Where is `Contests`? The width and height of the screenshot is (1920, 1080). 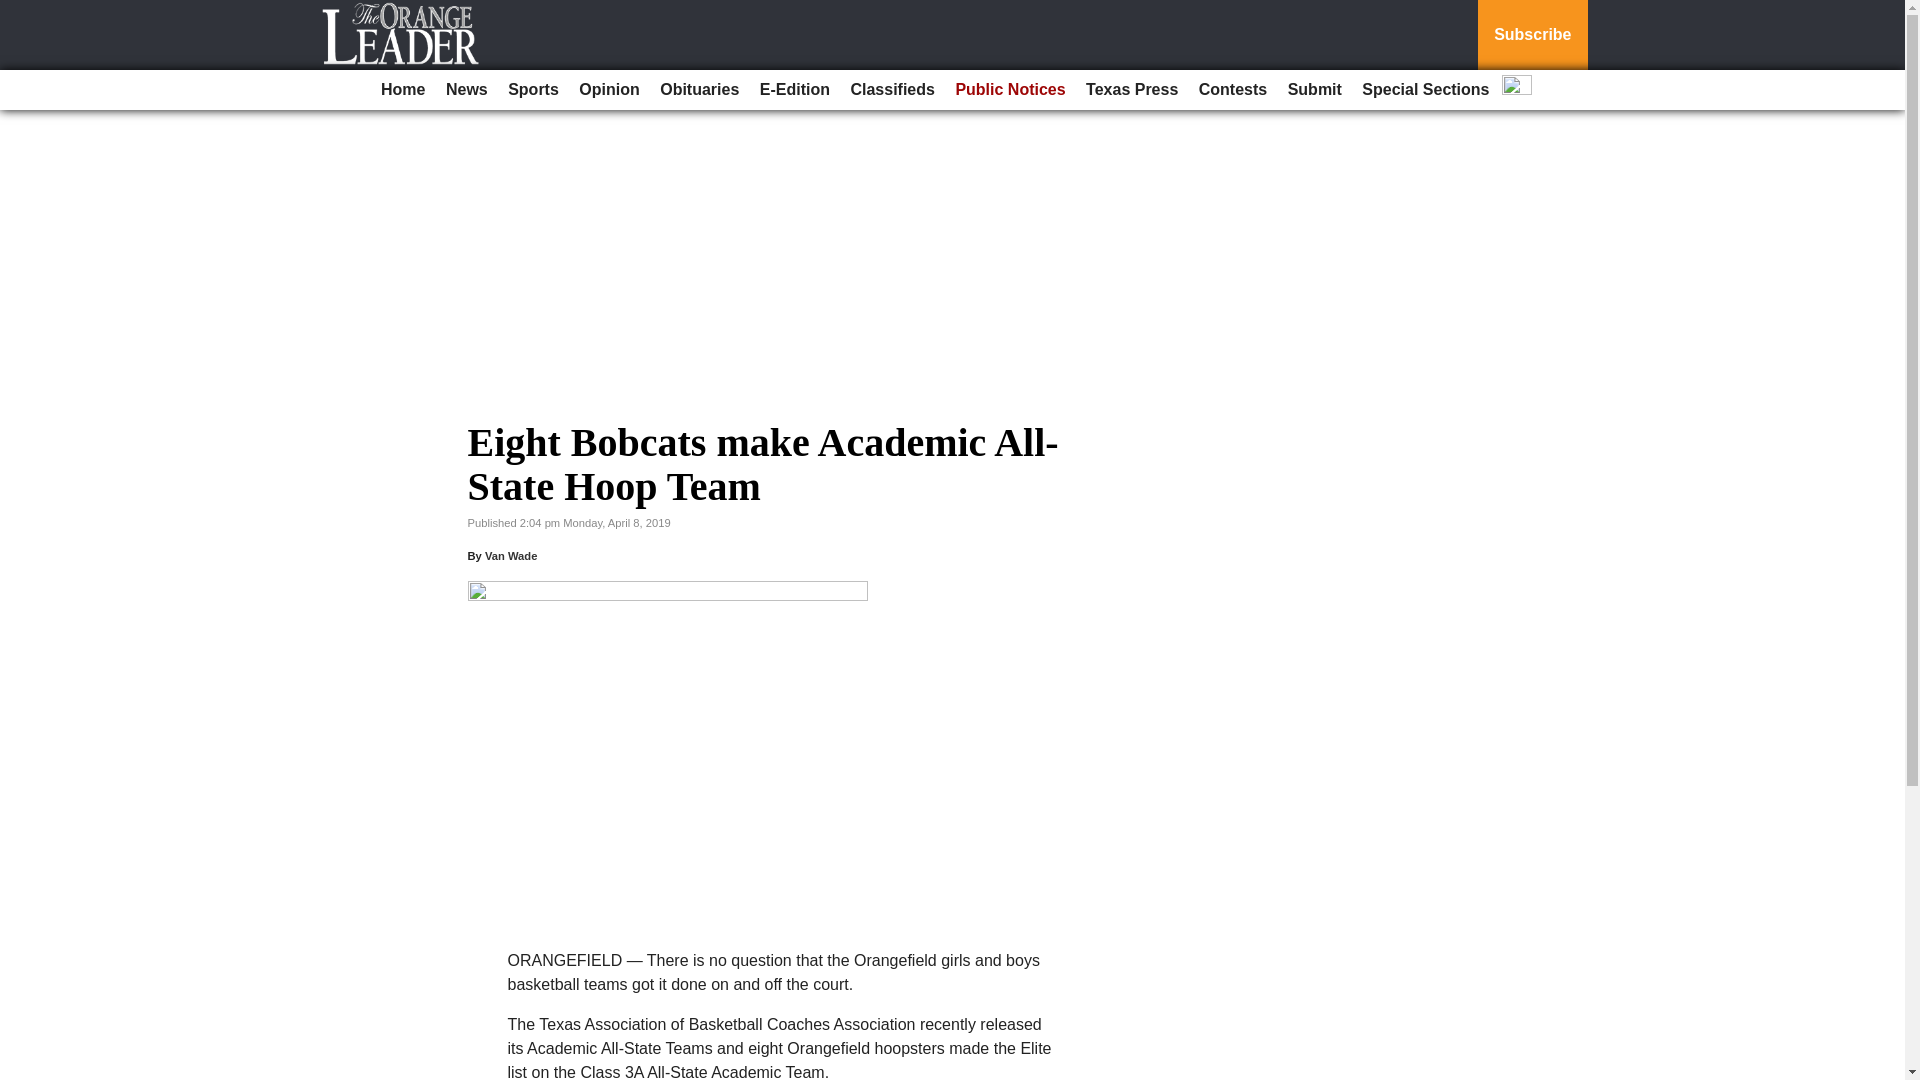
Contests is located at coordinates (1232, 90).